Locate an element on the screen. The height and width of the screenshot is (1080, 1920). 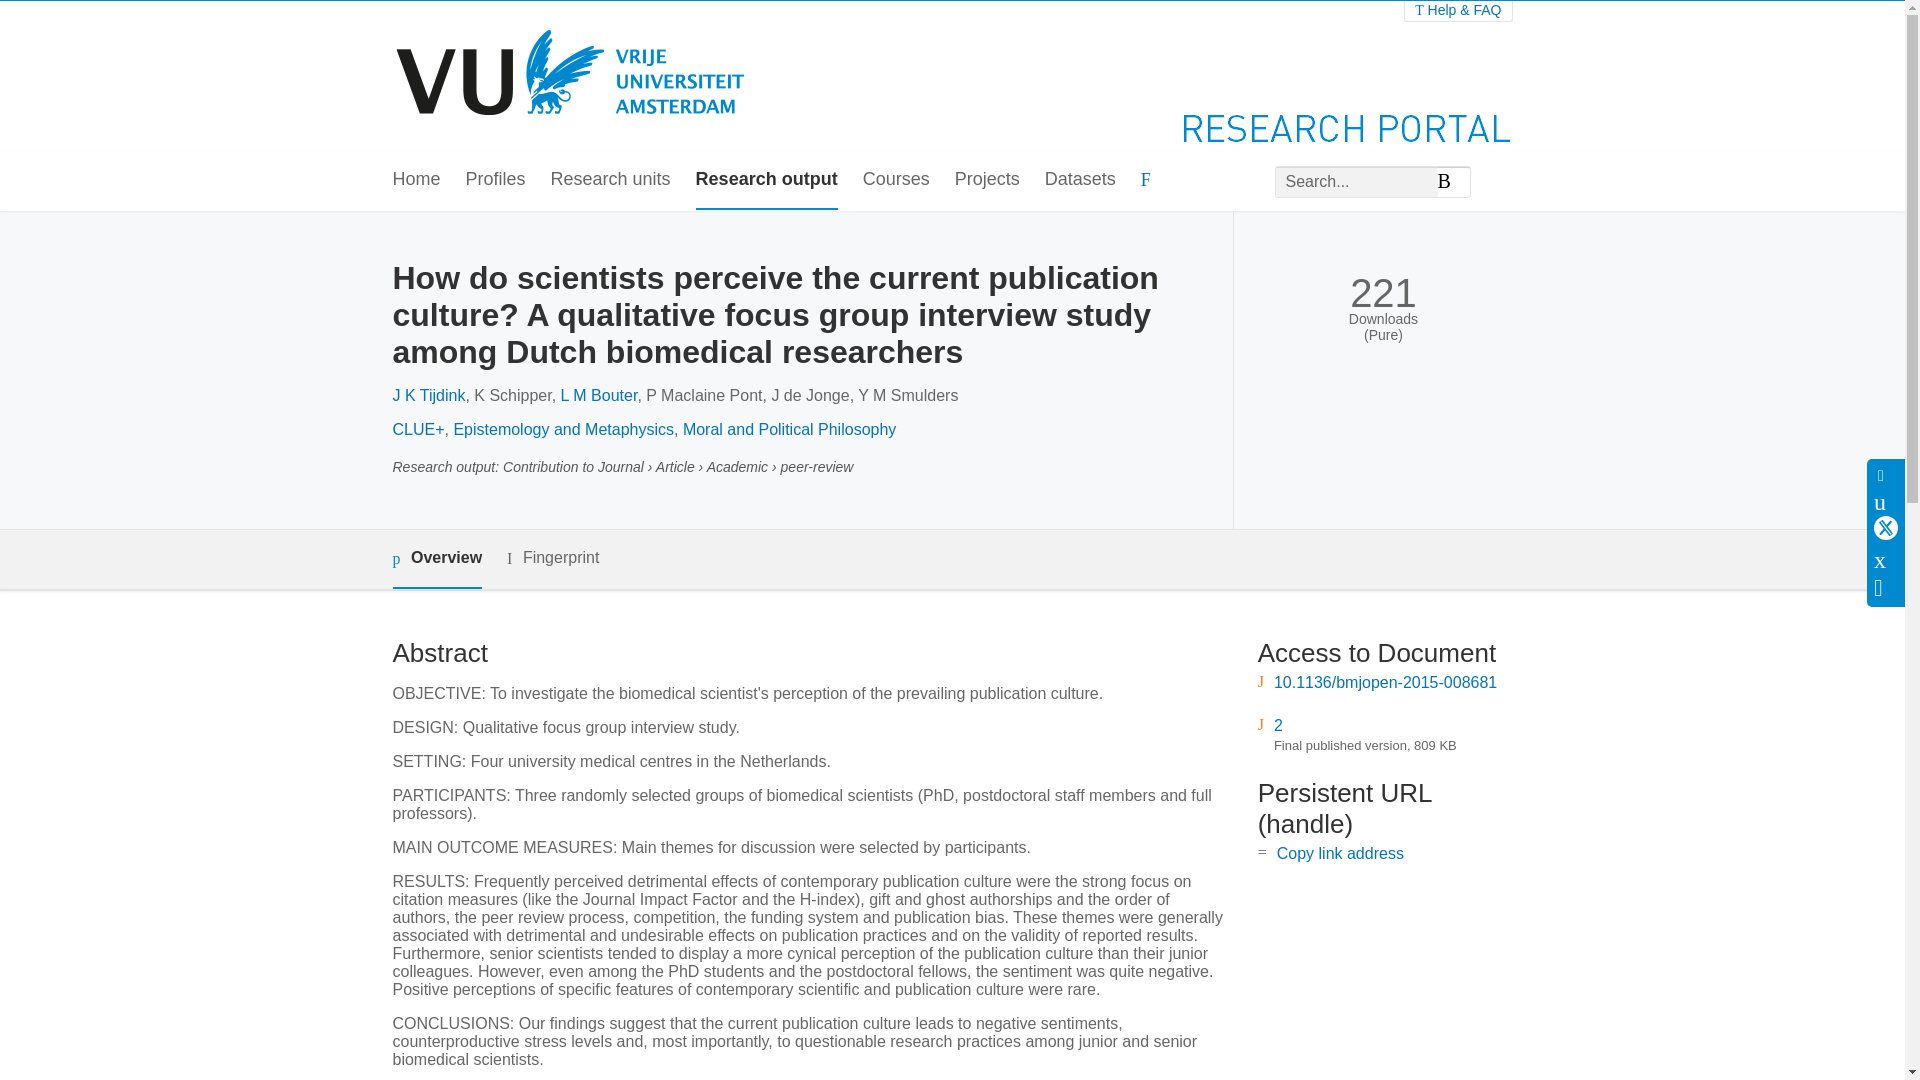
Overview is located at coordinates (436, 559).